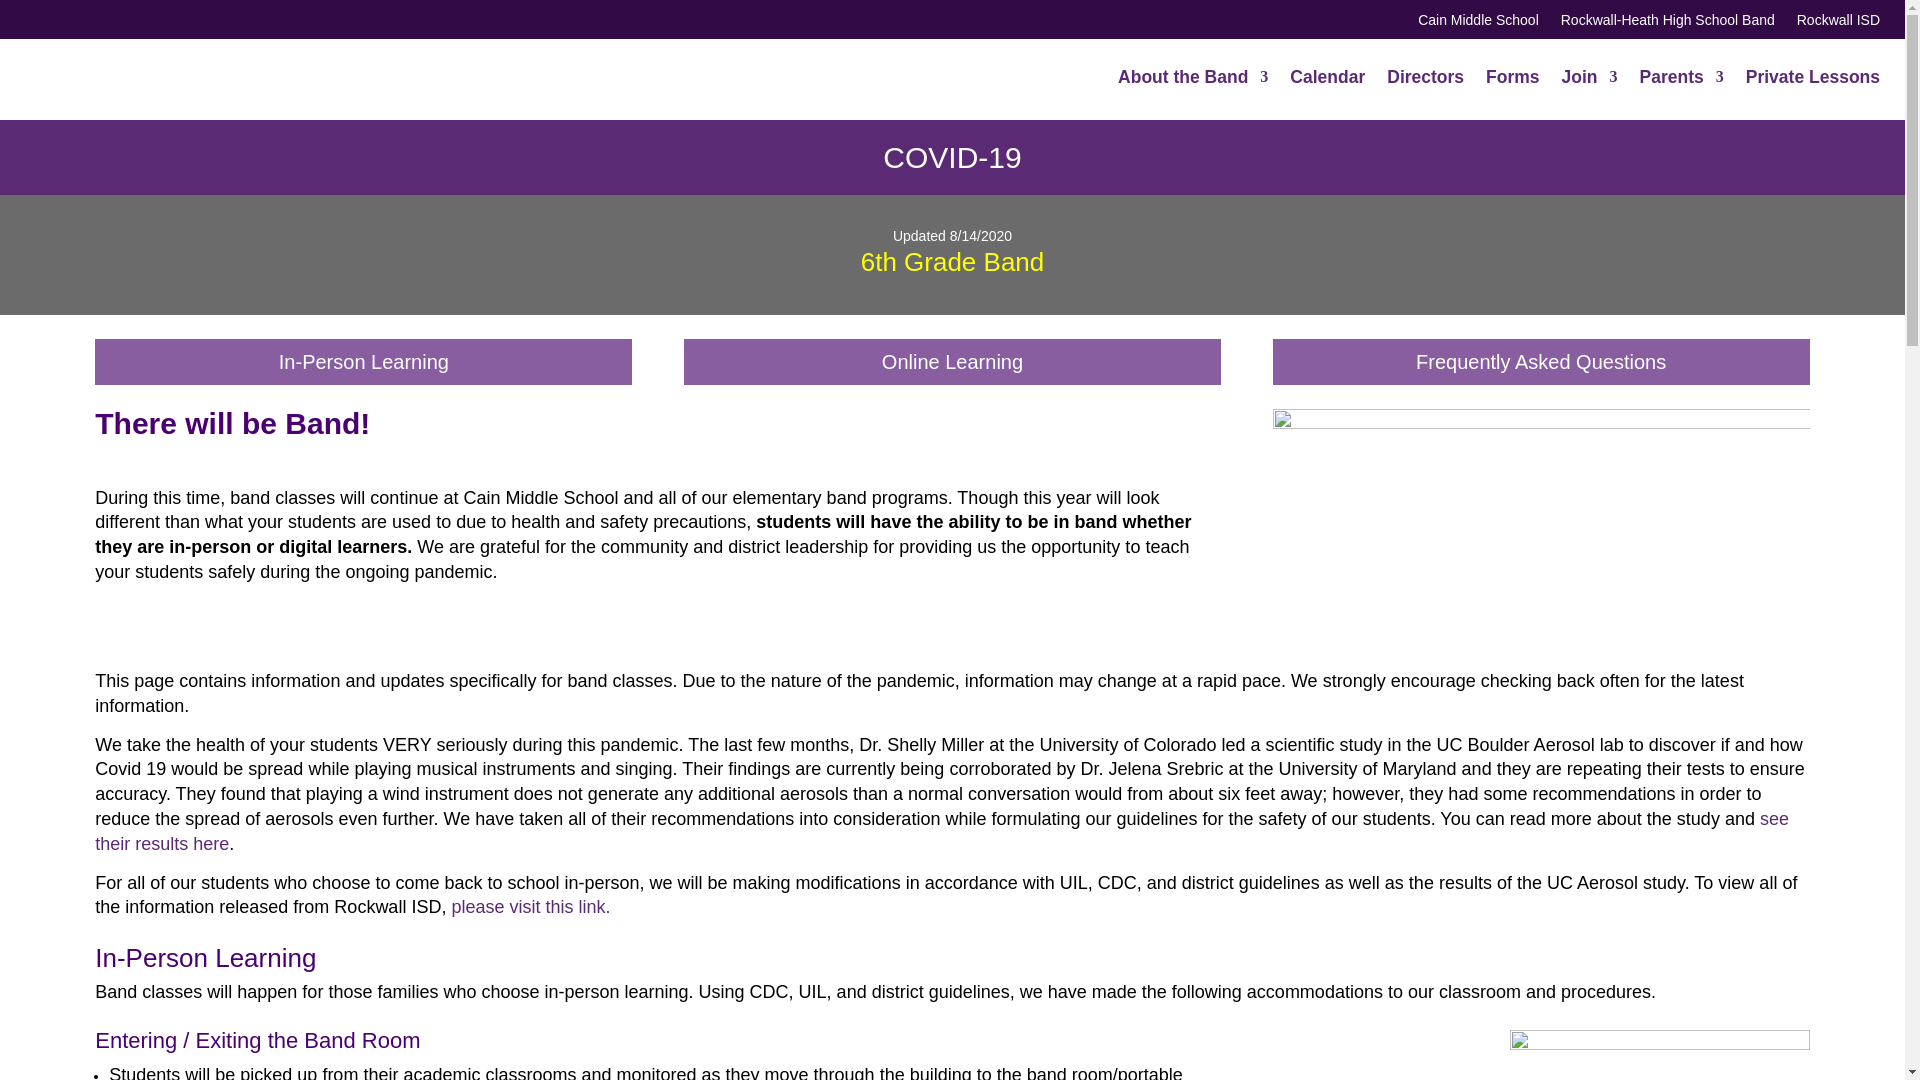 The image size is (1920, 1080). Describe the element at coordinates (1192, 76) in the screenshot. I see `About the Band` at that location.